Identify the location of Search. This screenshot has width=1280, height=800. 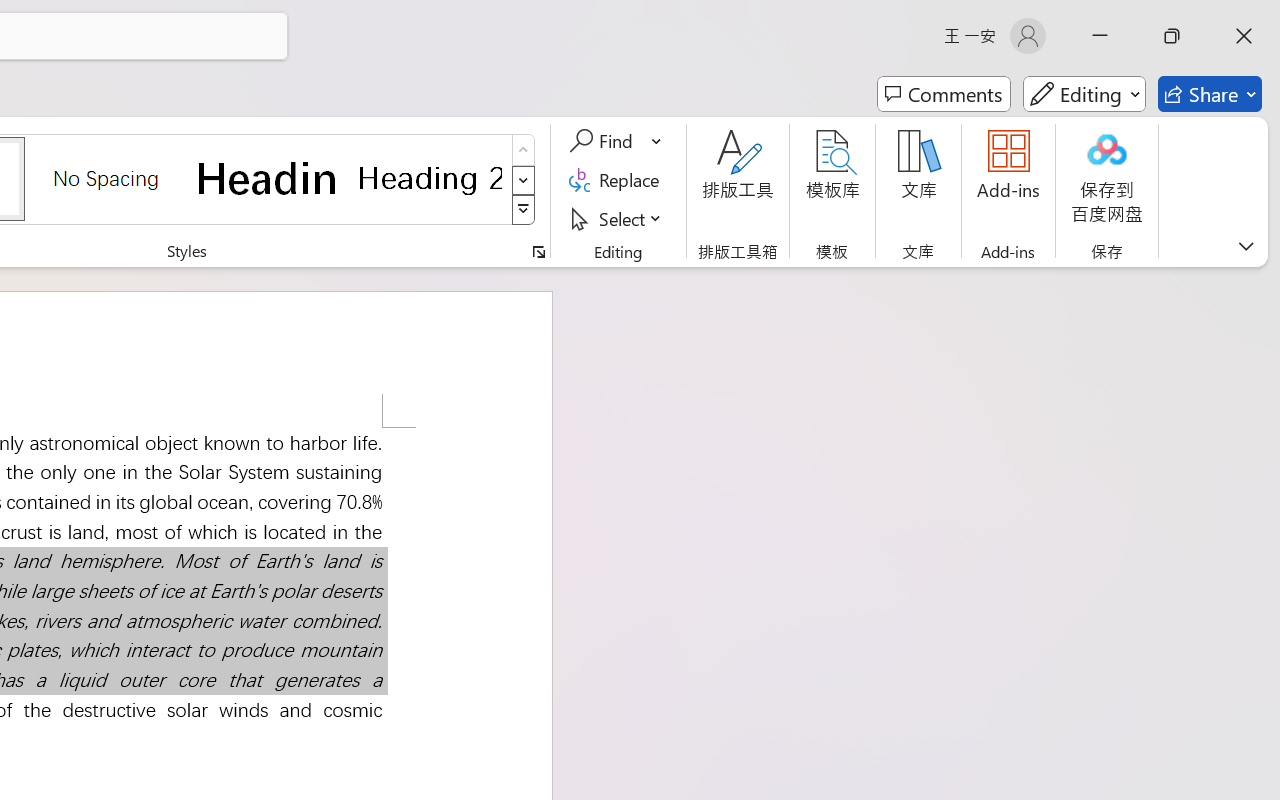
(1090, 298).